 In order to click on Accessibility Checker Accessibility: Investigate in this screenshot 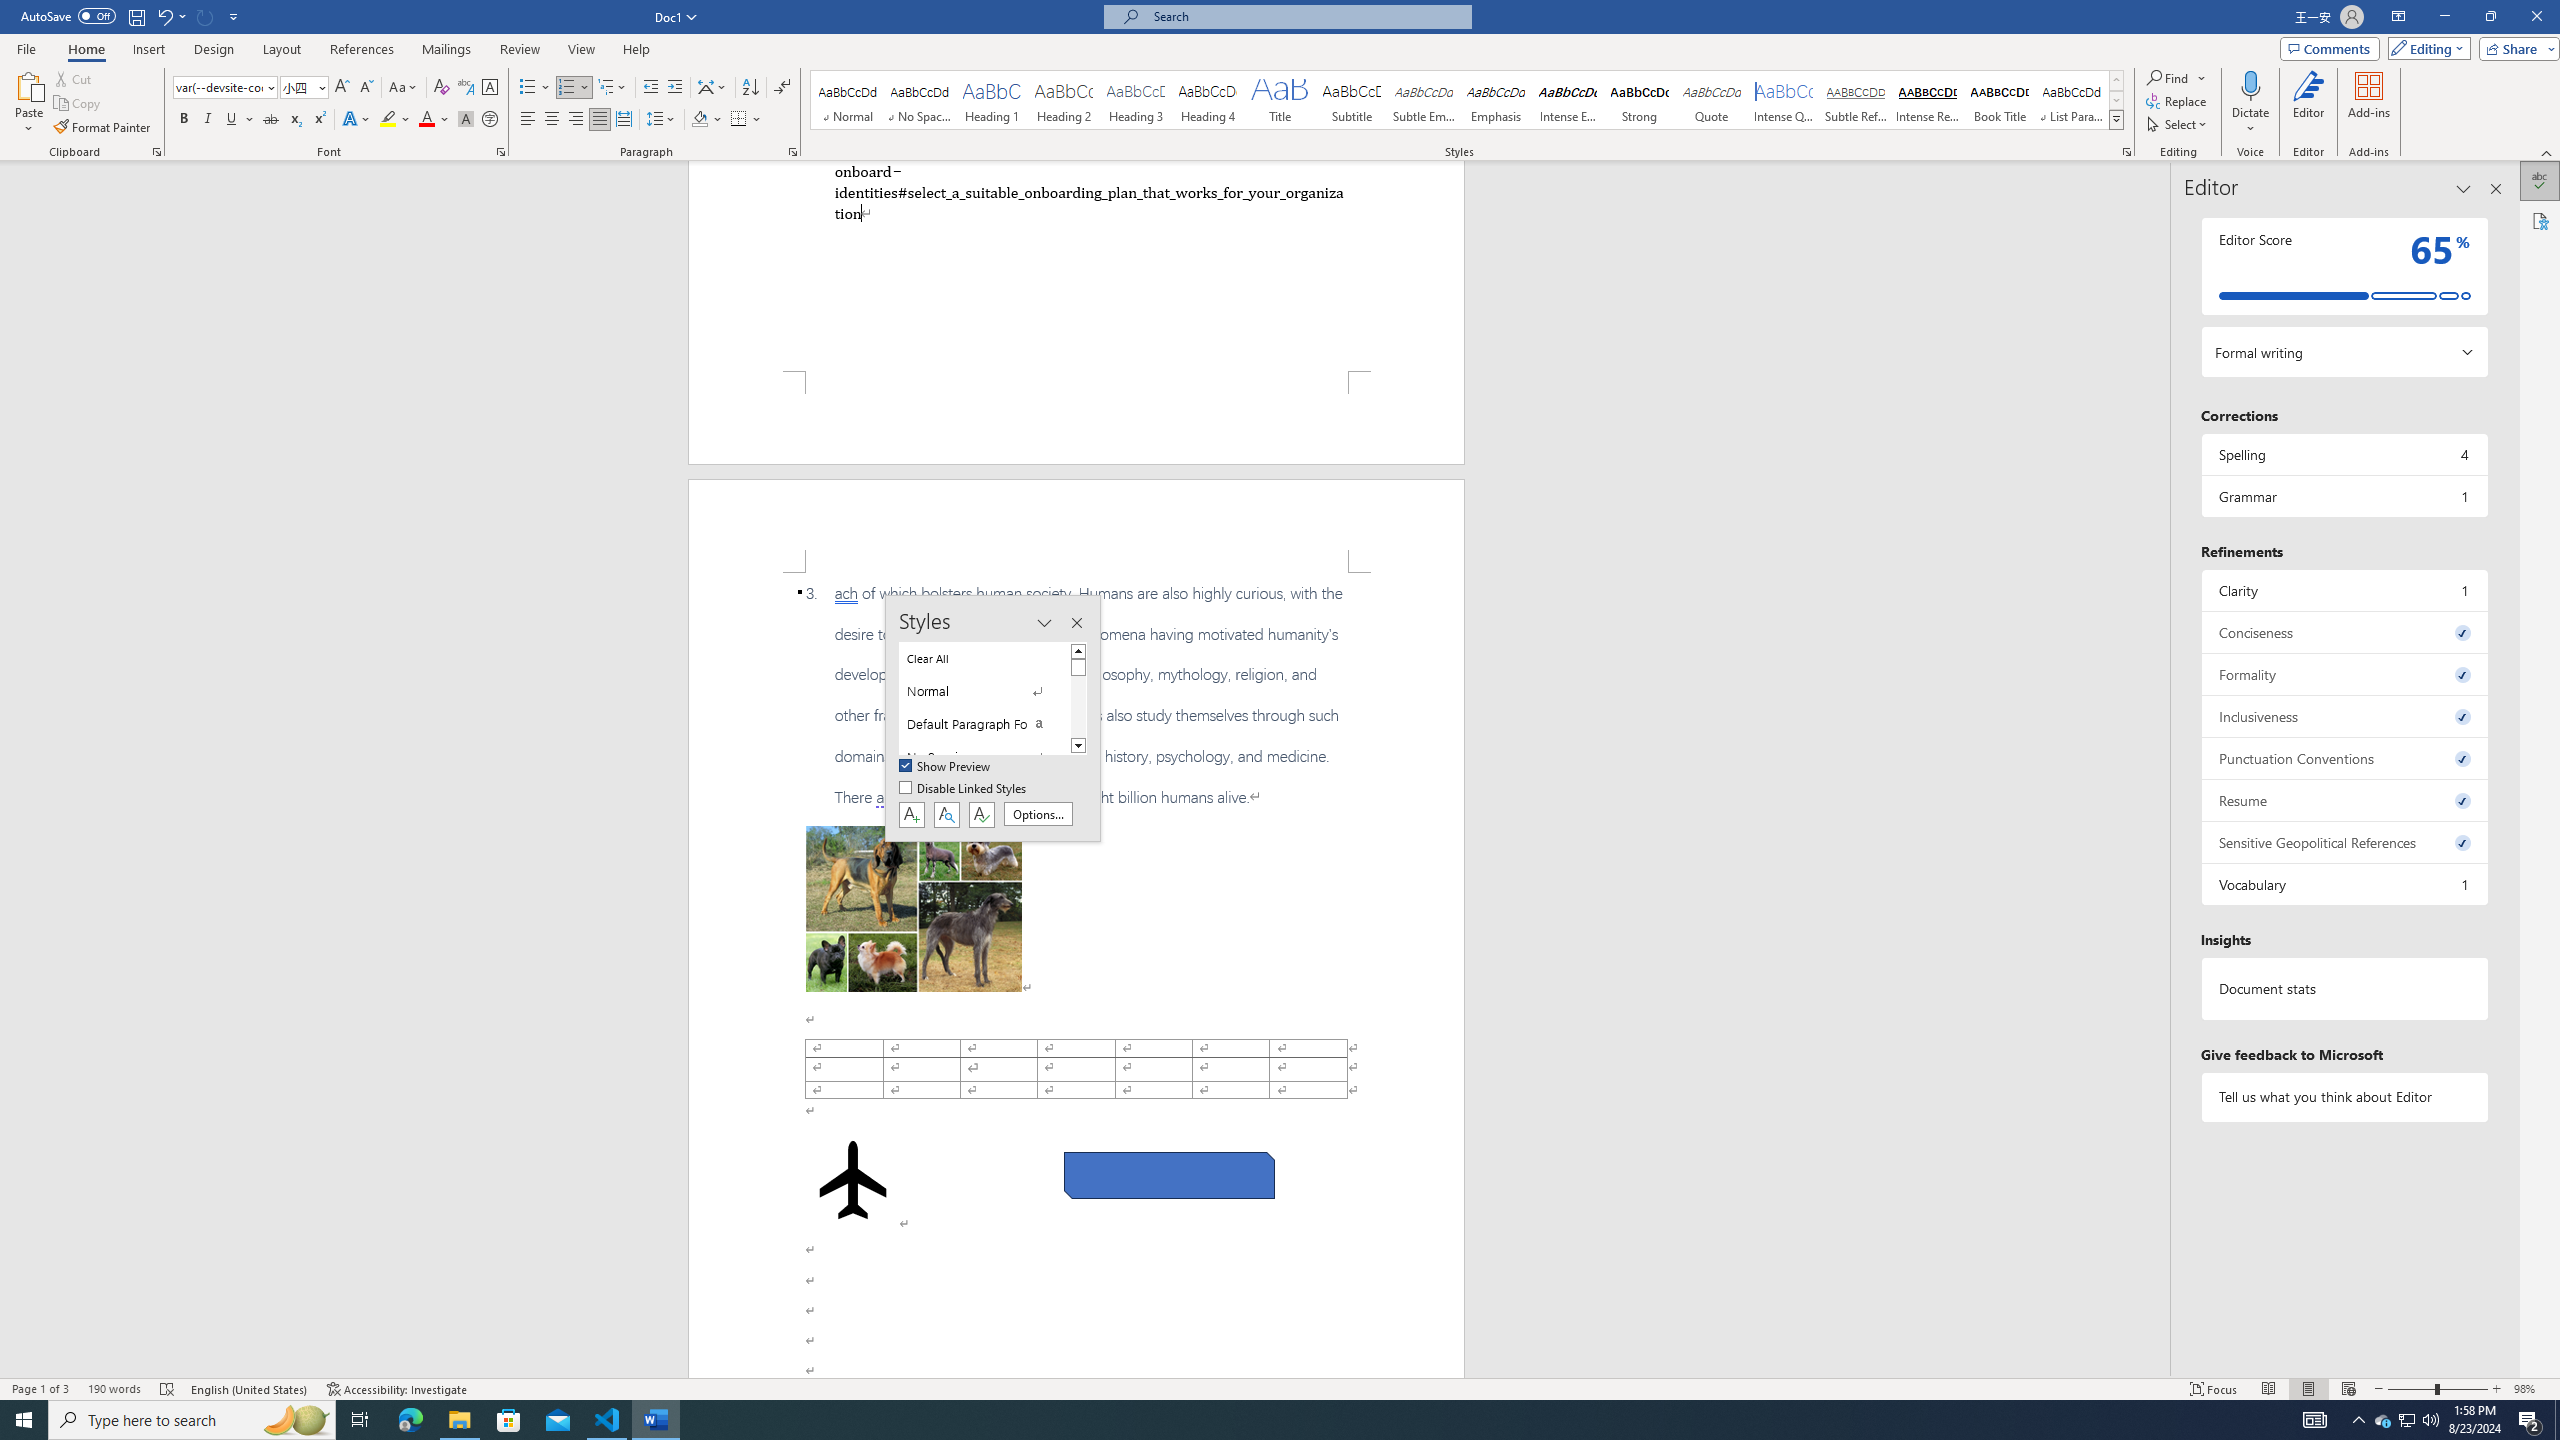, I will do `click(398, 1389)`.